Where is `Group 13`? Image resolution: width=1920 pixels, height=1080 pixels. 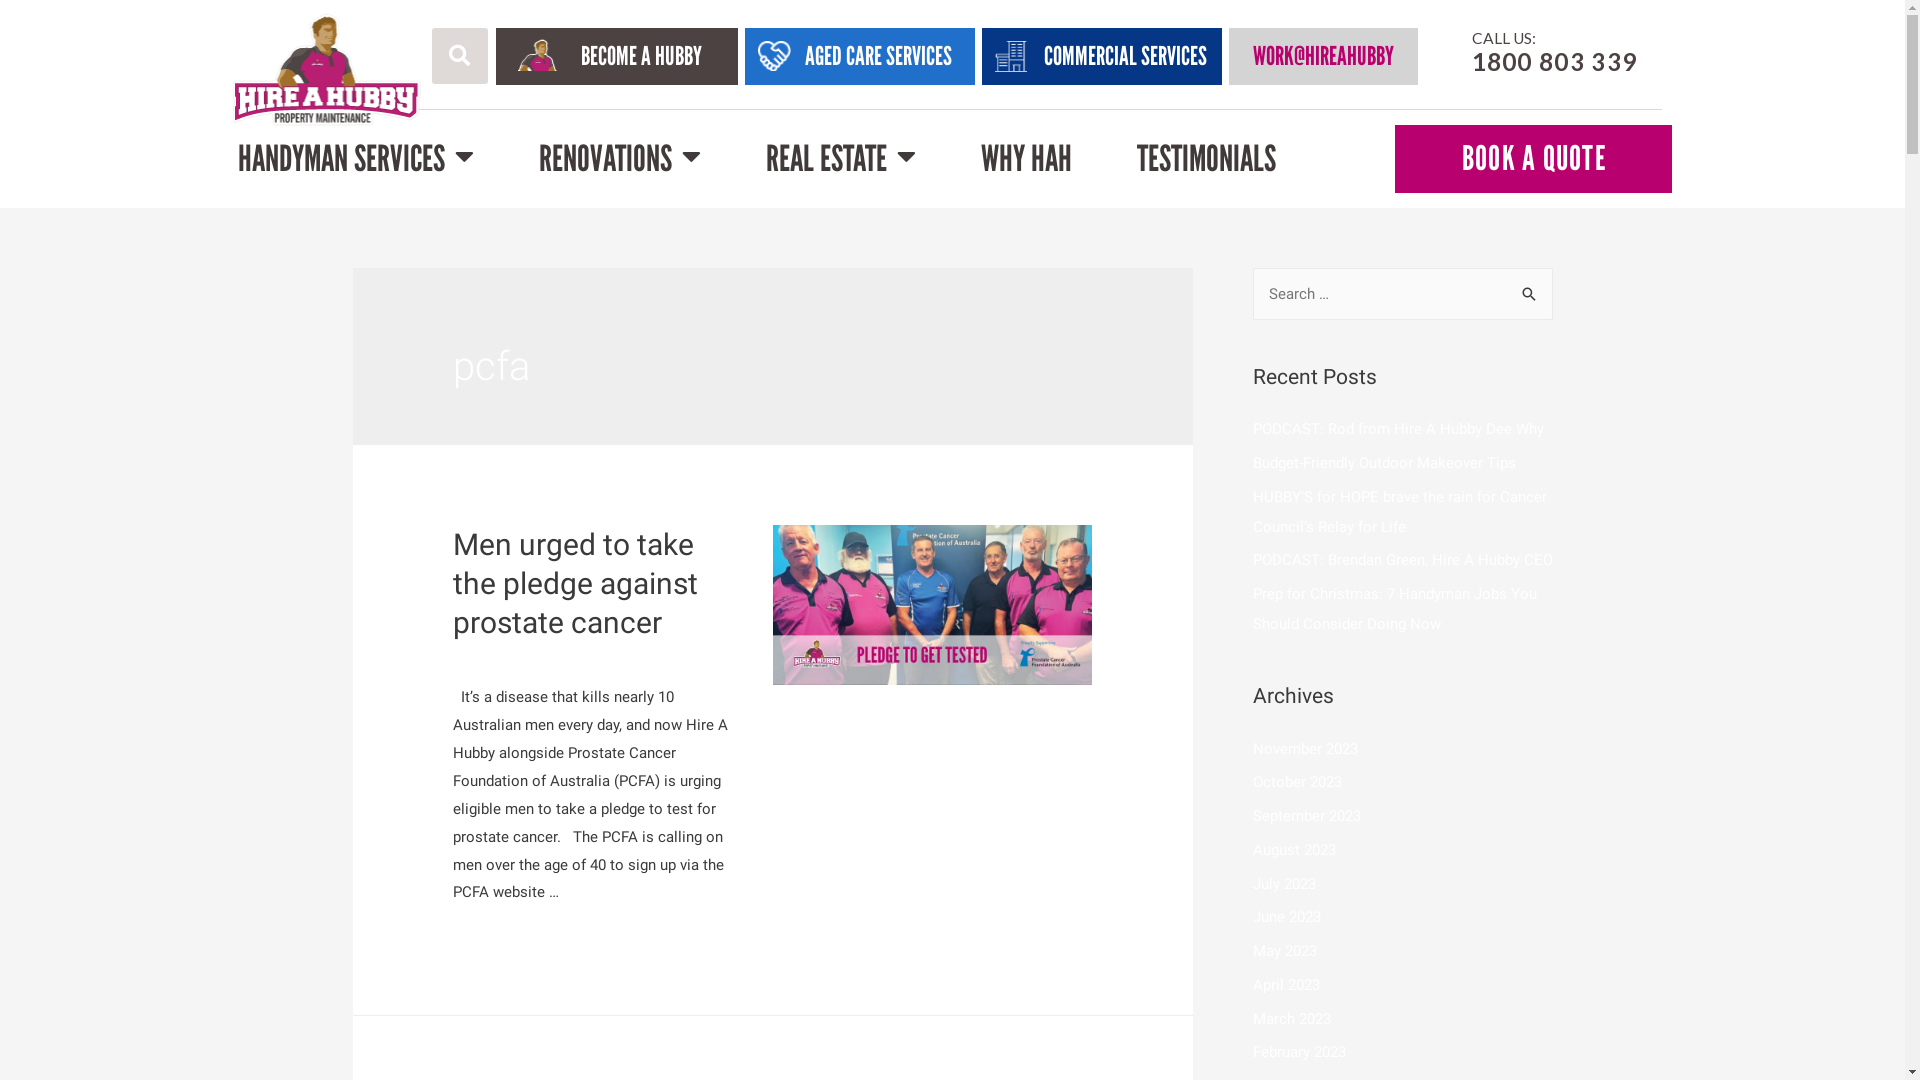 Group 13 is located at coordinates (538, 54).